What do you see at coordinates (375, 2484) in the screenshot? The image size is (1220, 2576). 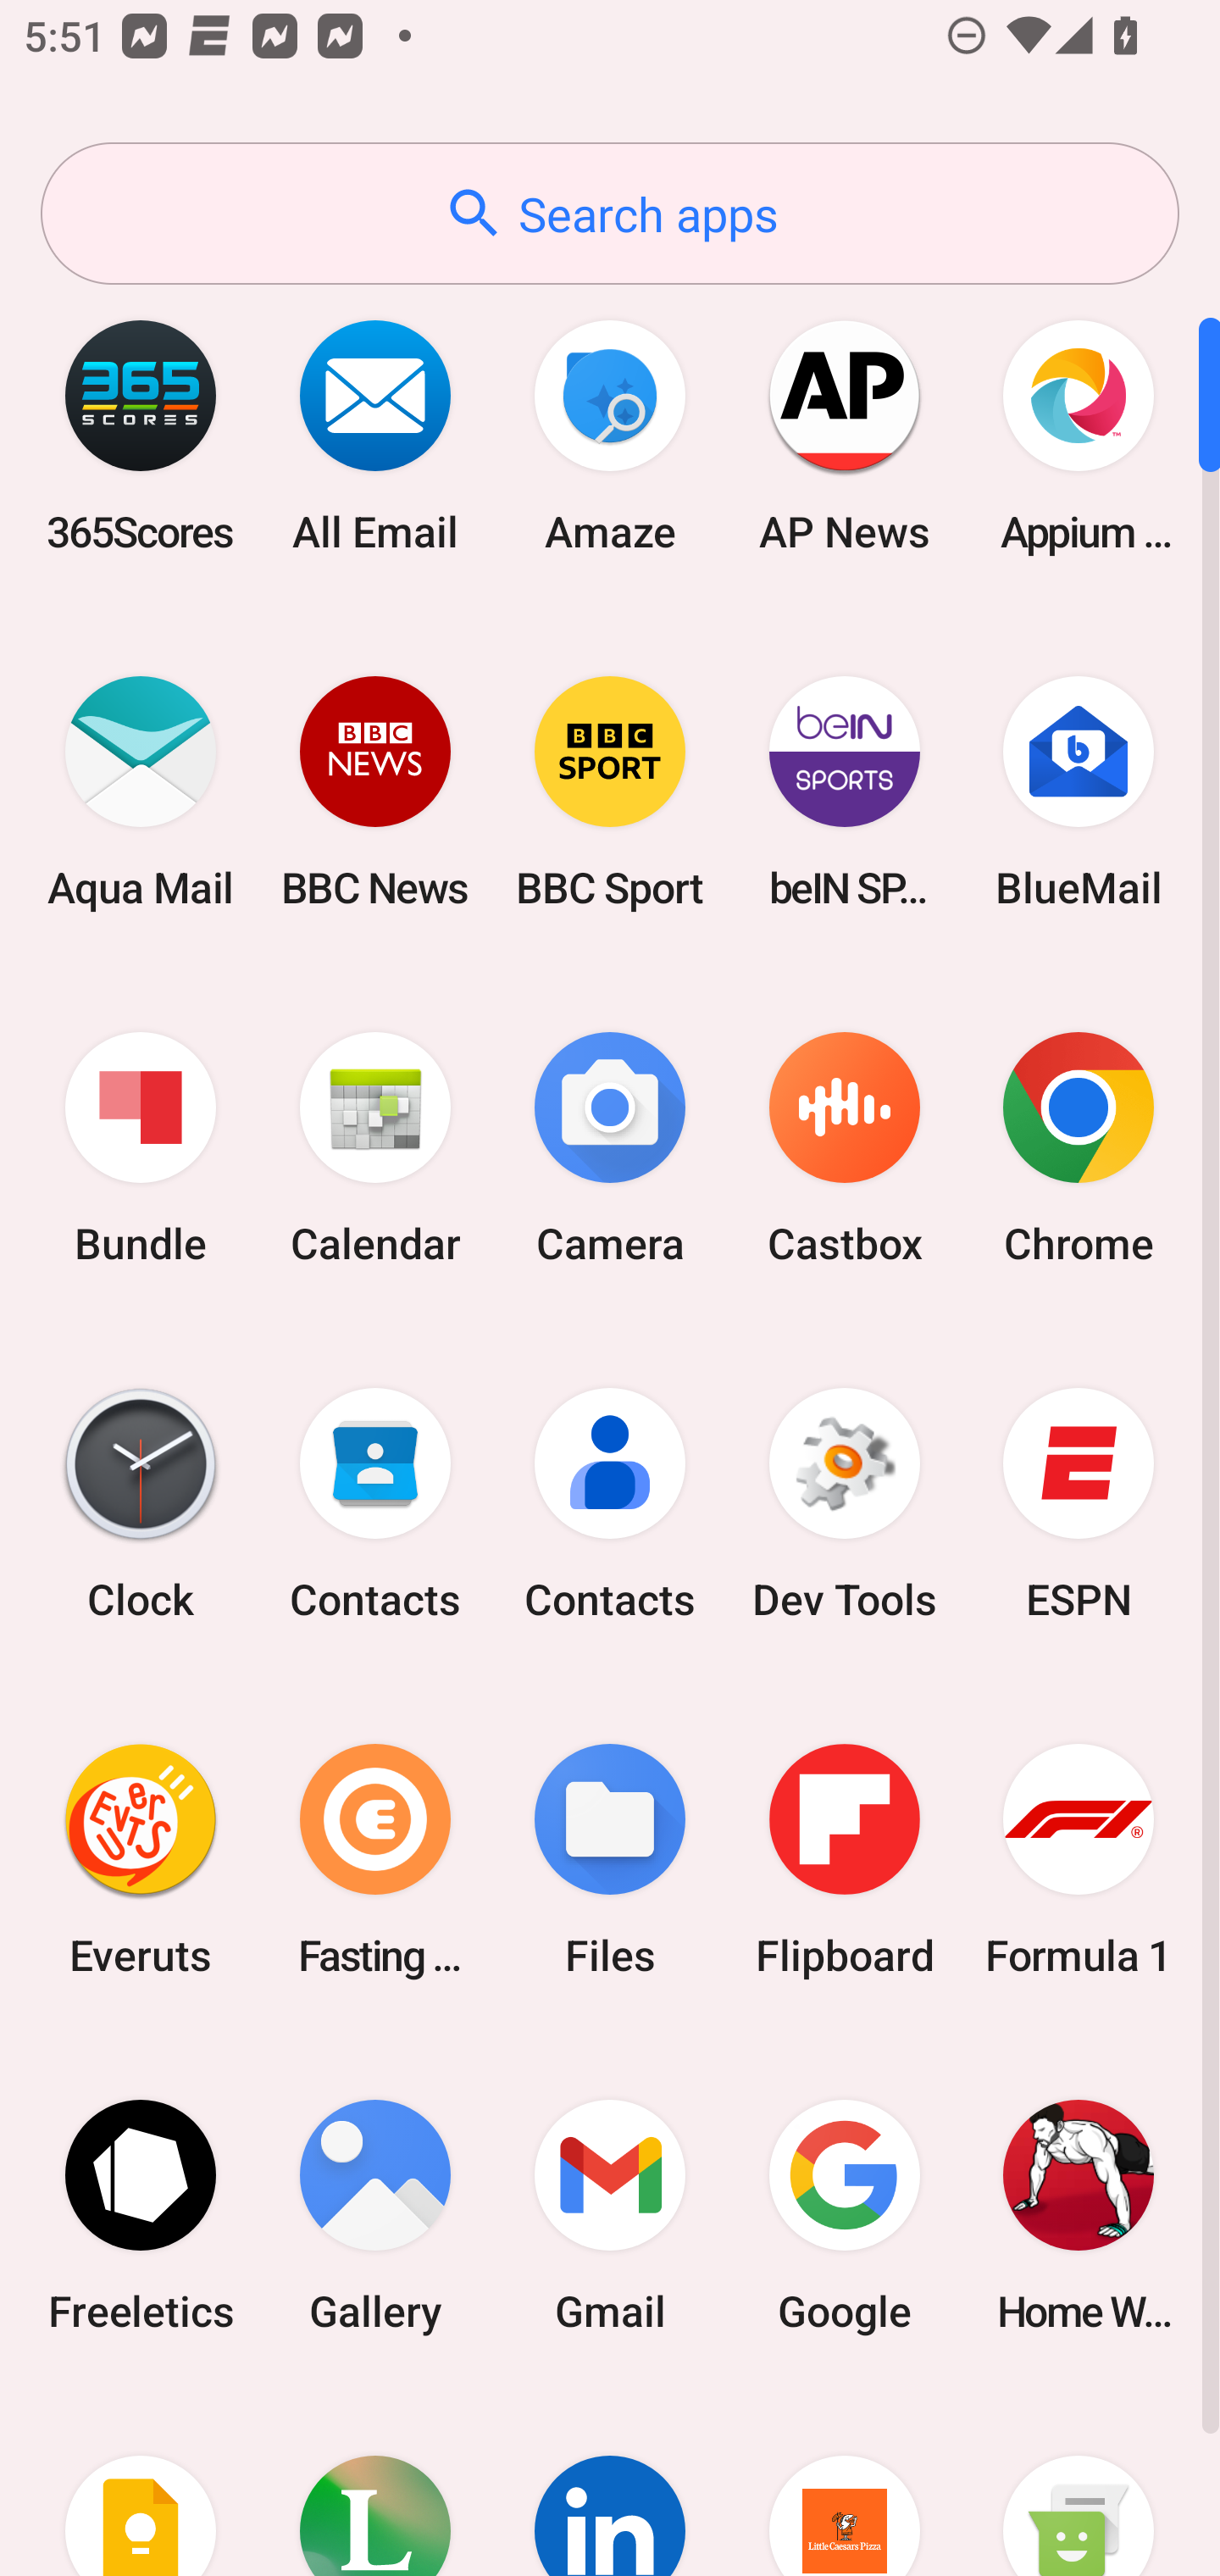 I see `Lifesum` at bounding box center [375, 2484].